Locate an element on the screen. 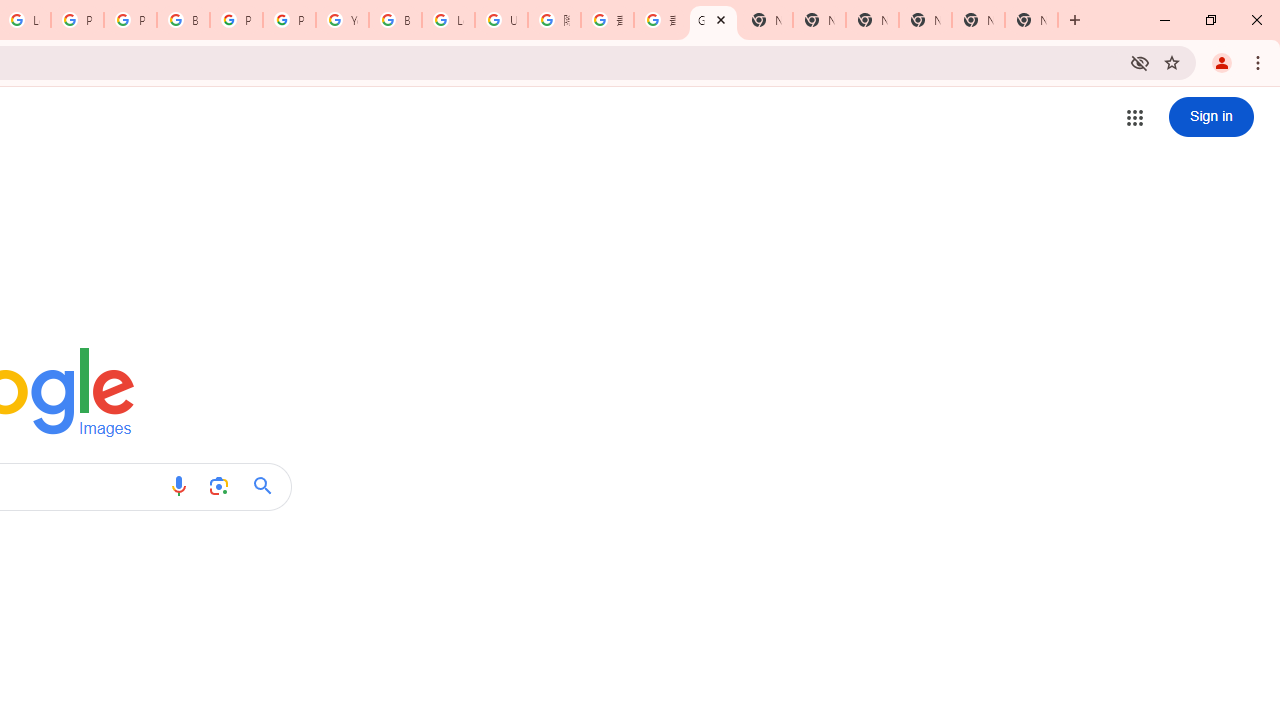 The height and width of the screenshot is (720, 1280). YouTube is located at coordinates (342, 20).